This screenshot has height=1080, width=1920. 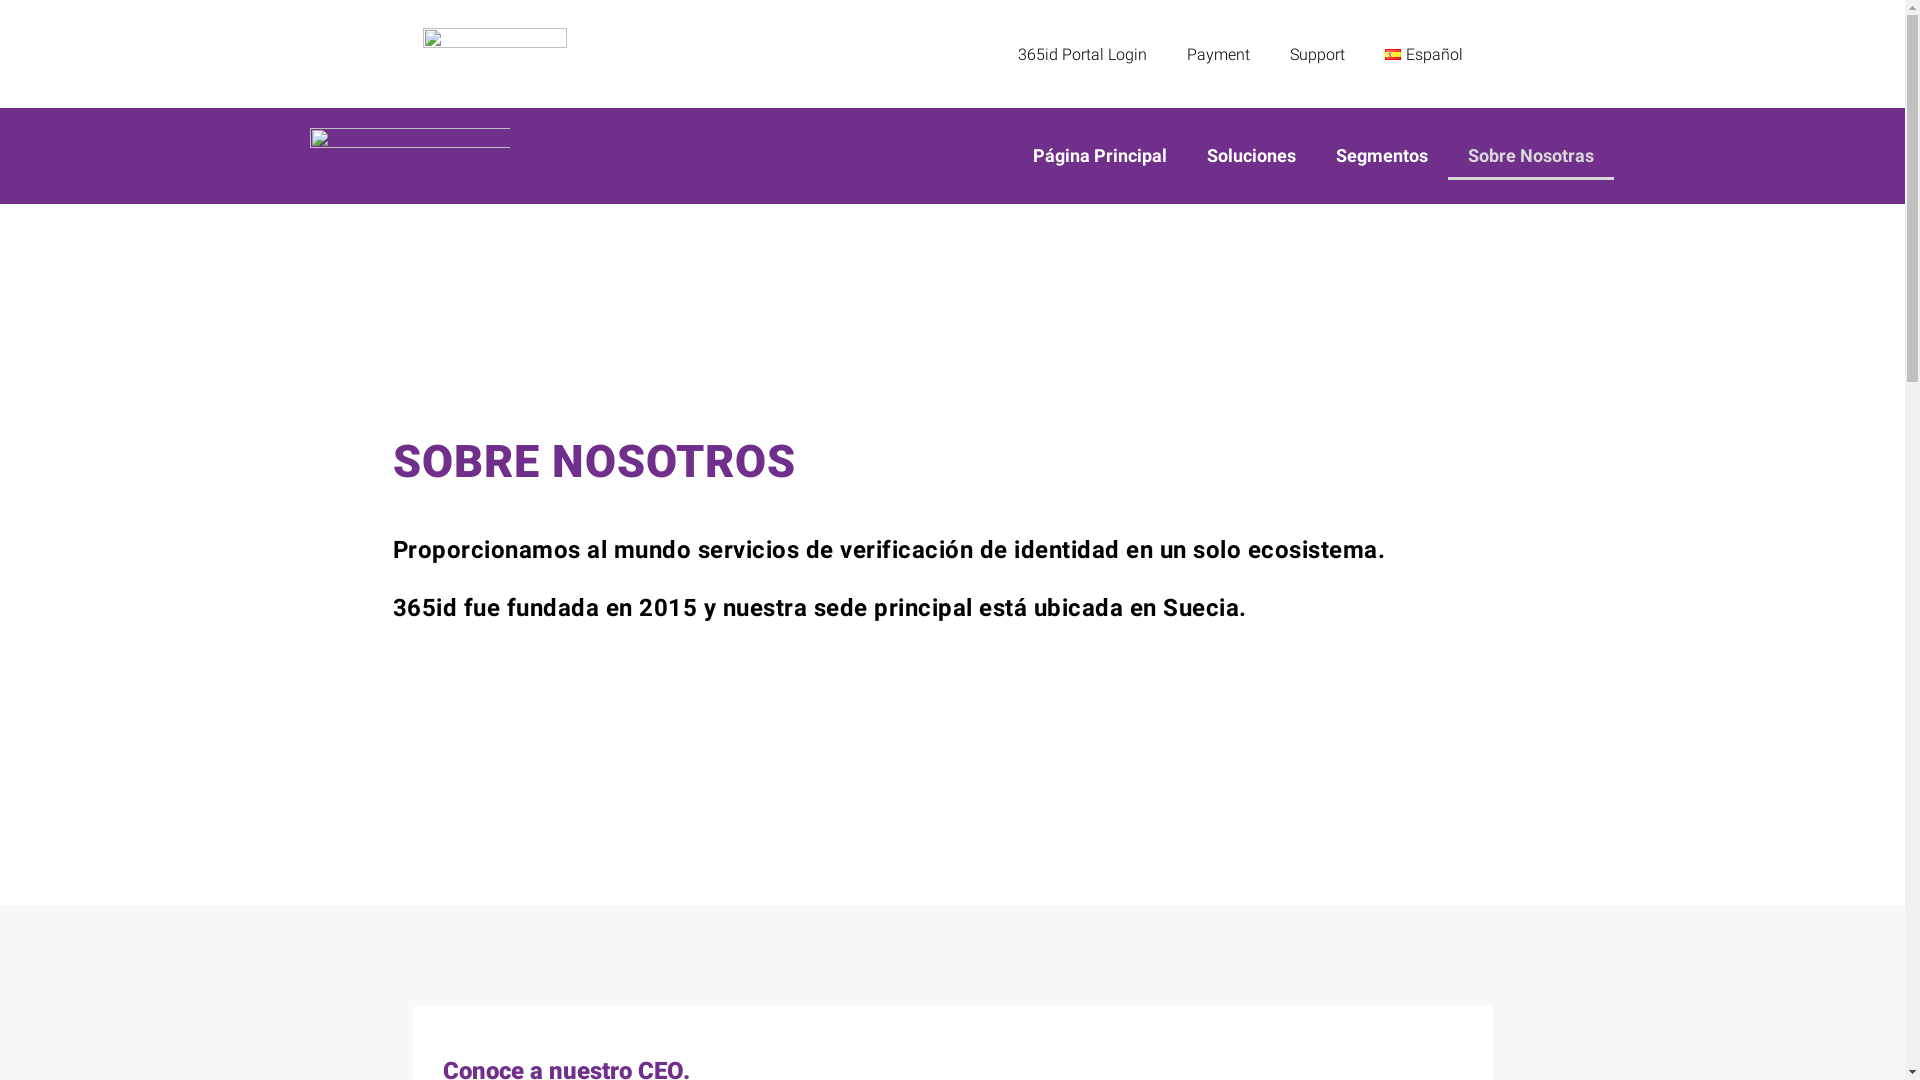 I want to click on Segmentos, so click(x=1382, y=156).